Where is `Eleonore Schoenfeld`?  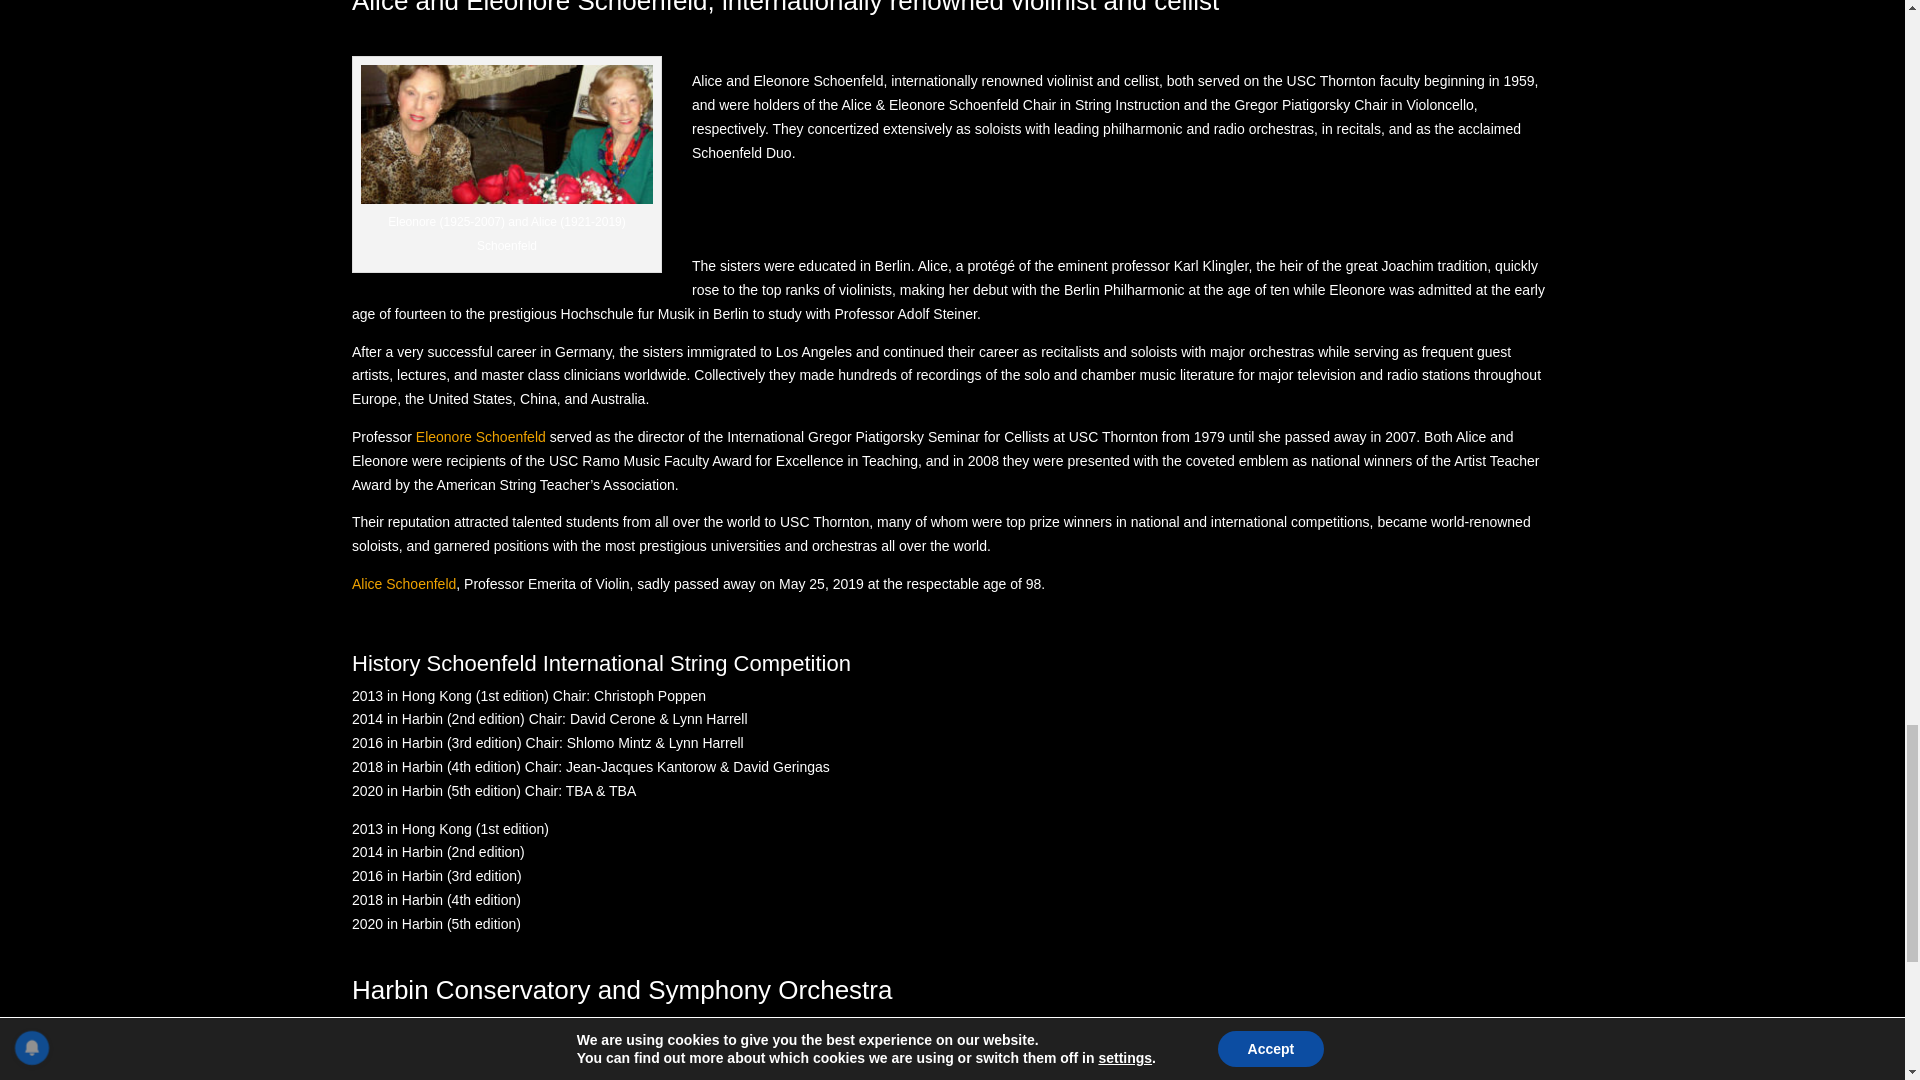 Eleonore Schoenfeld is located at coordinates (480, 436).